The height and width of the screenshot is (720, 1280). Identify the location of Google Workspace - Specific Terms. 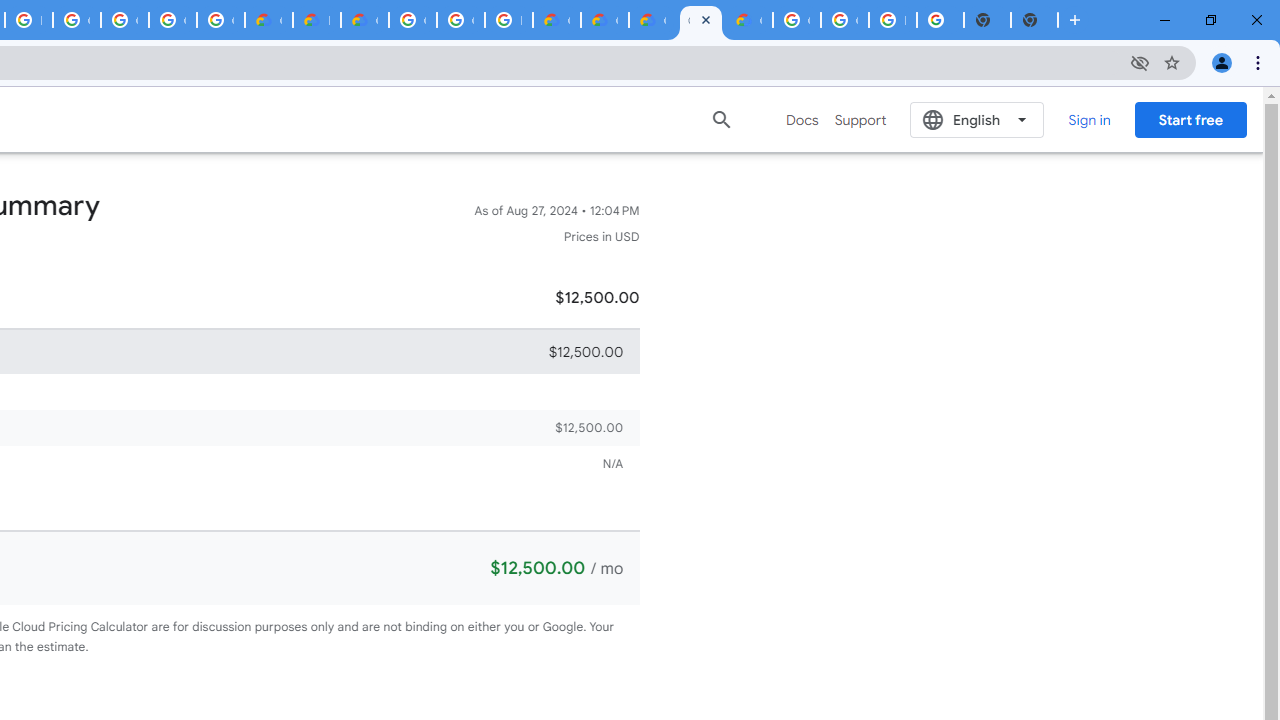
(172, 20).